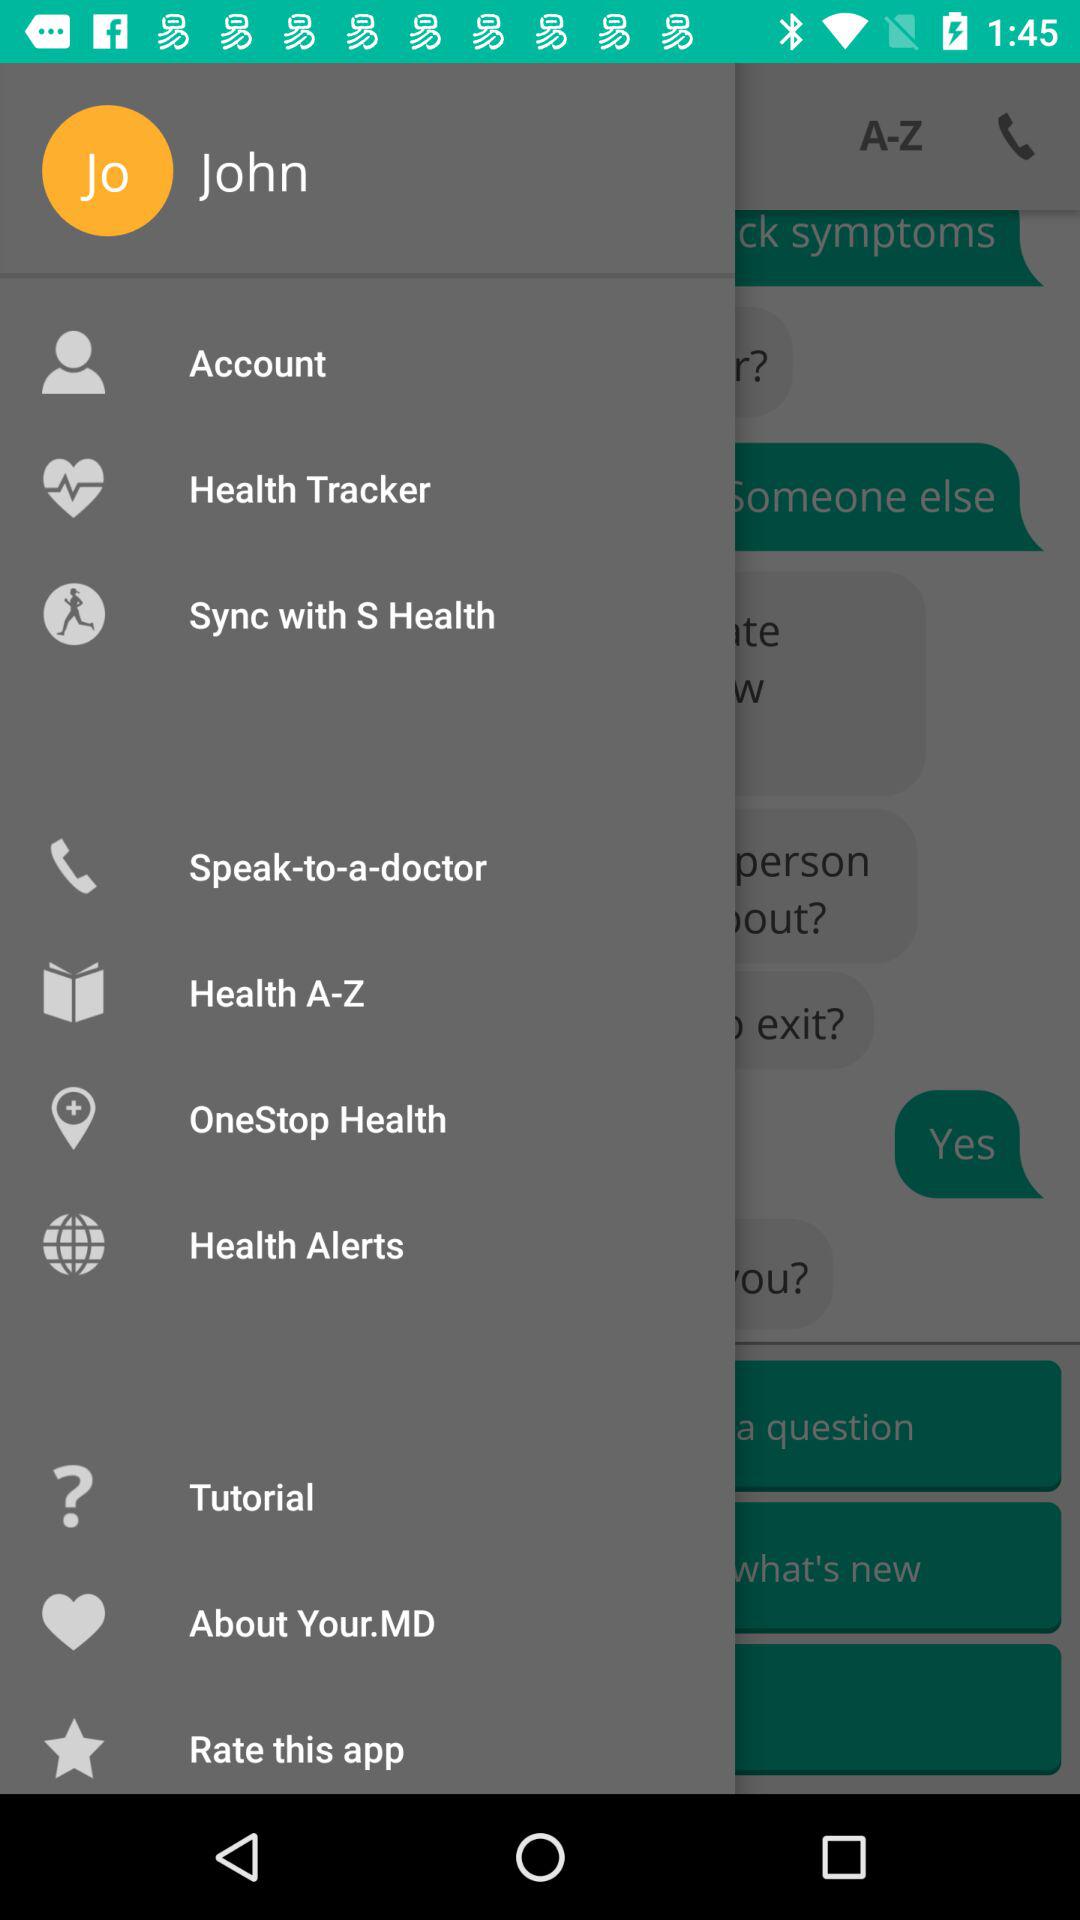 This screenshot has height=1920, width=1080. What do you see at coordinates (890, 136) in the screenshot?
I see `select az which is left side to the calling icon` at bounding box center [890, 136].